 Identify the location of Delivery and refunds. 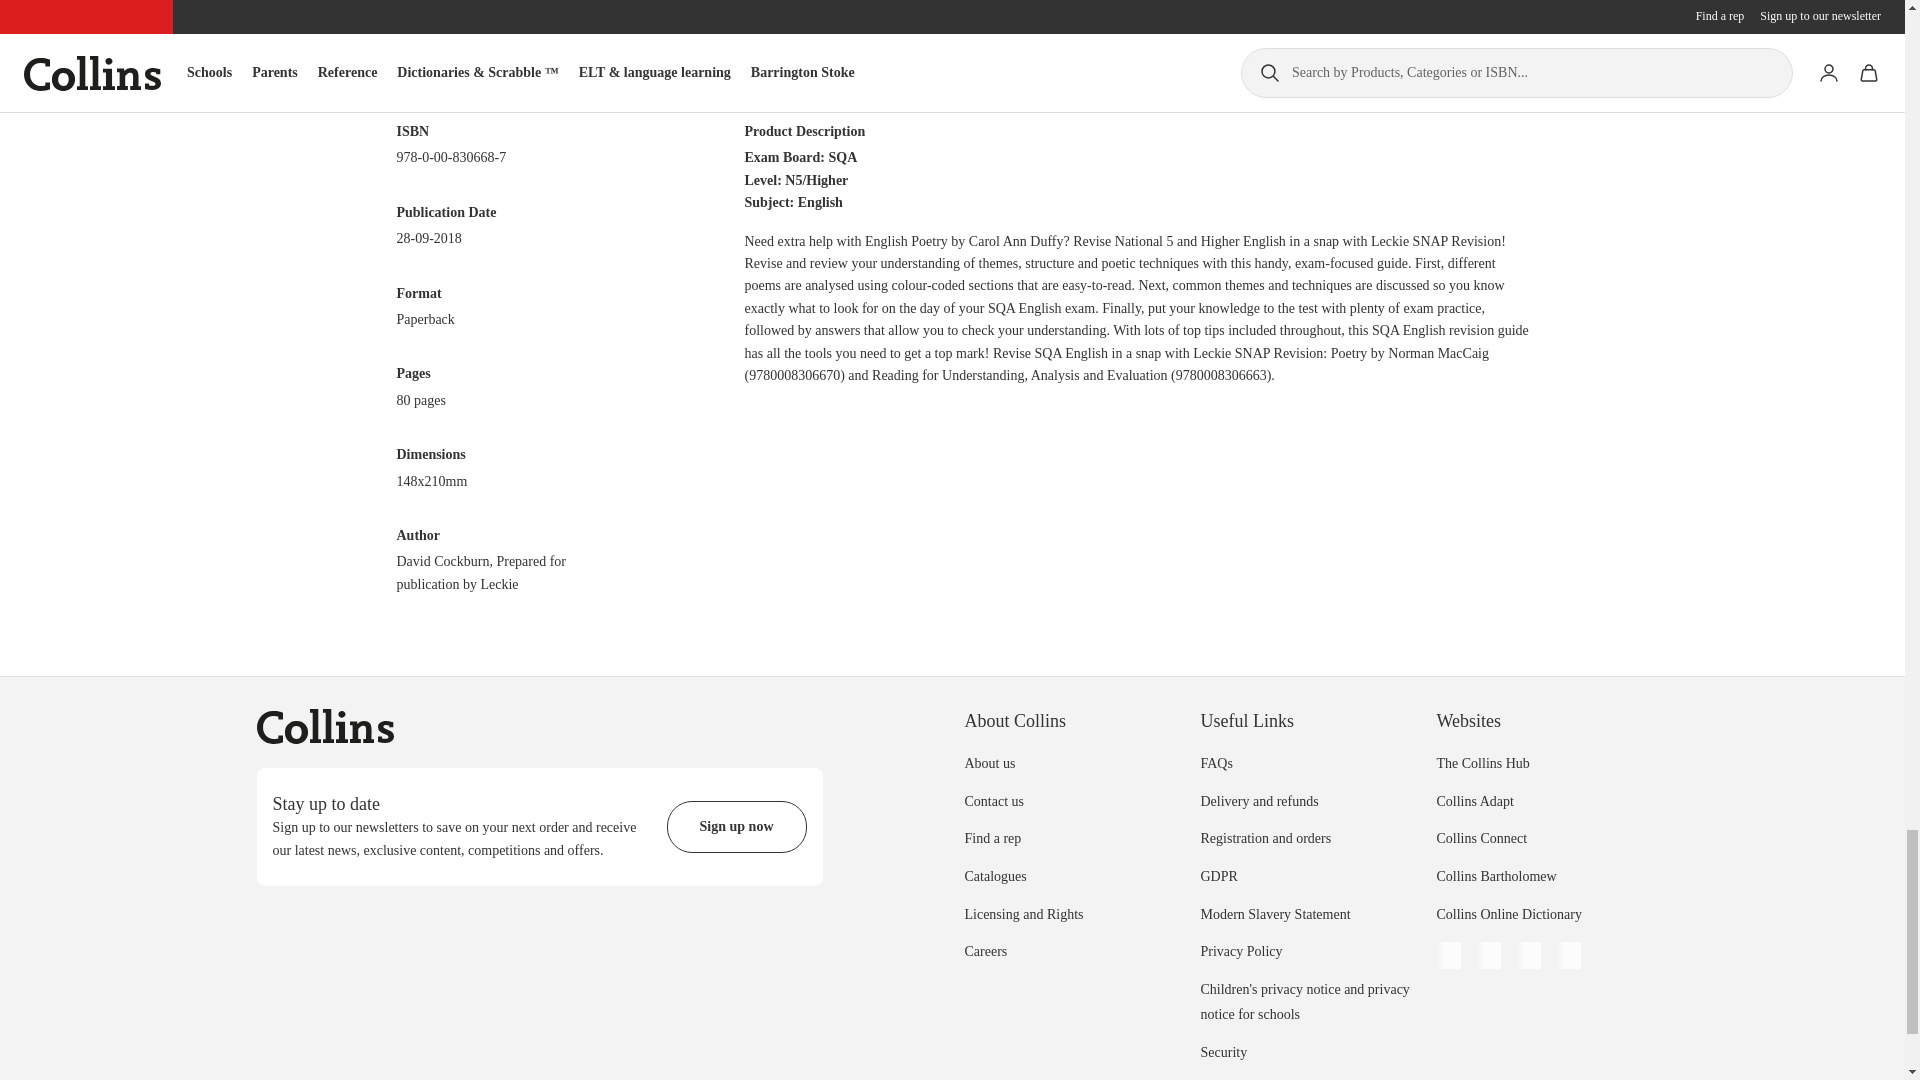
(1258, 800).